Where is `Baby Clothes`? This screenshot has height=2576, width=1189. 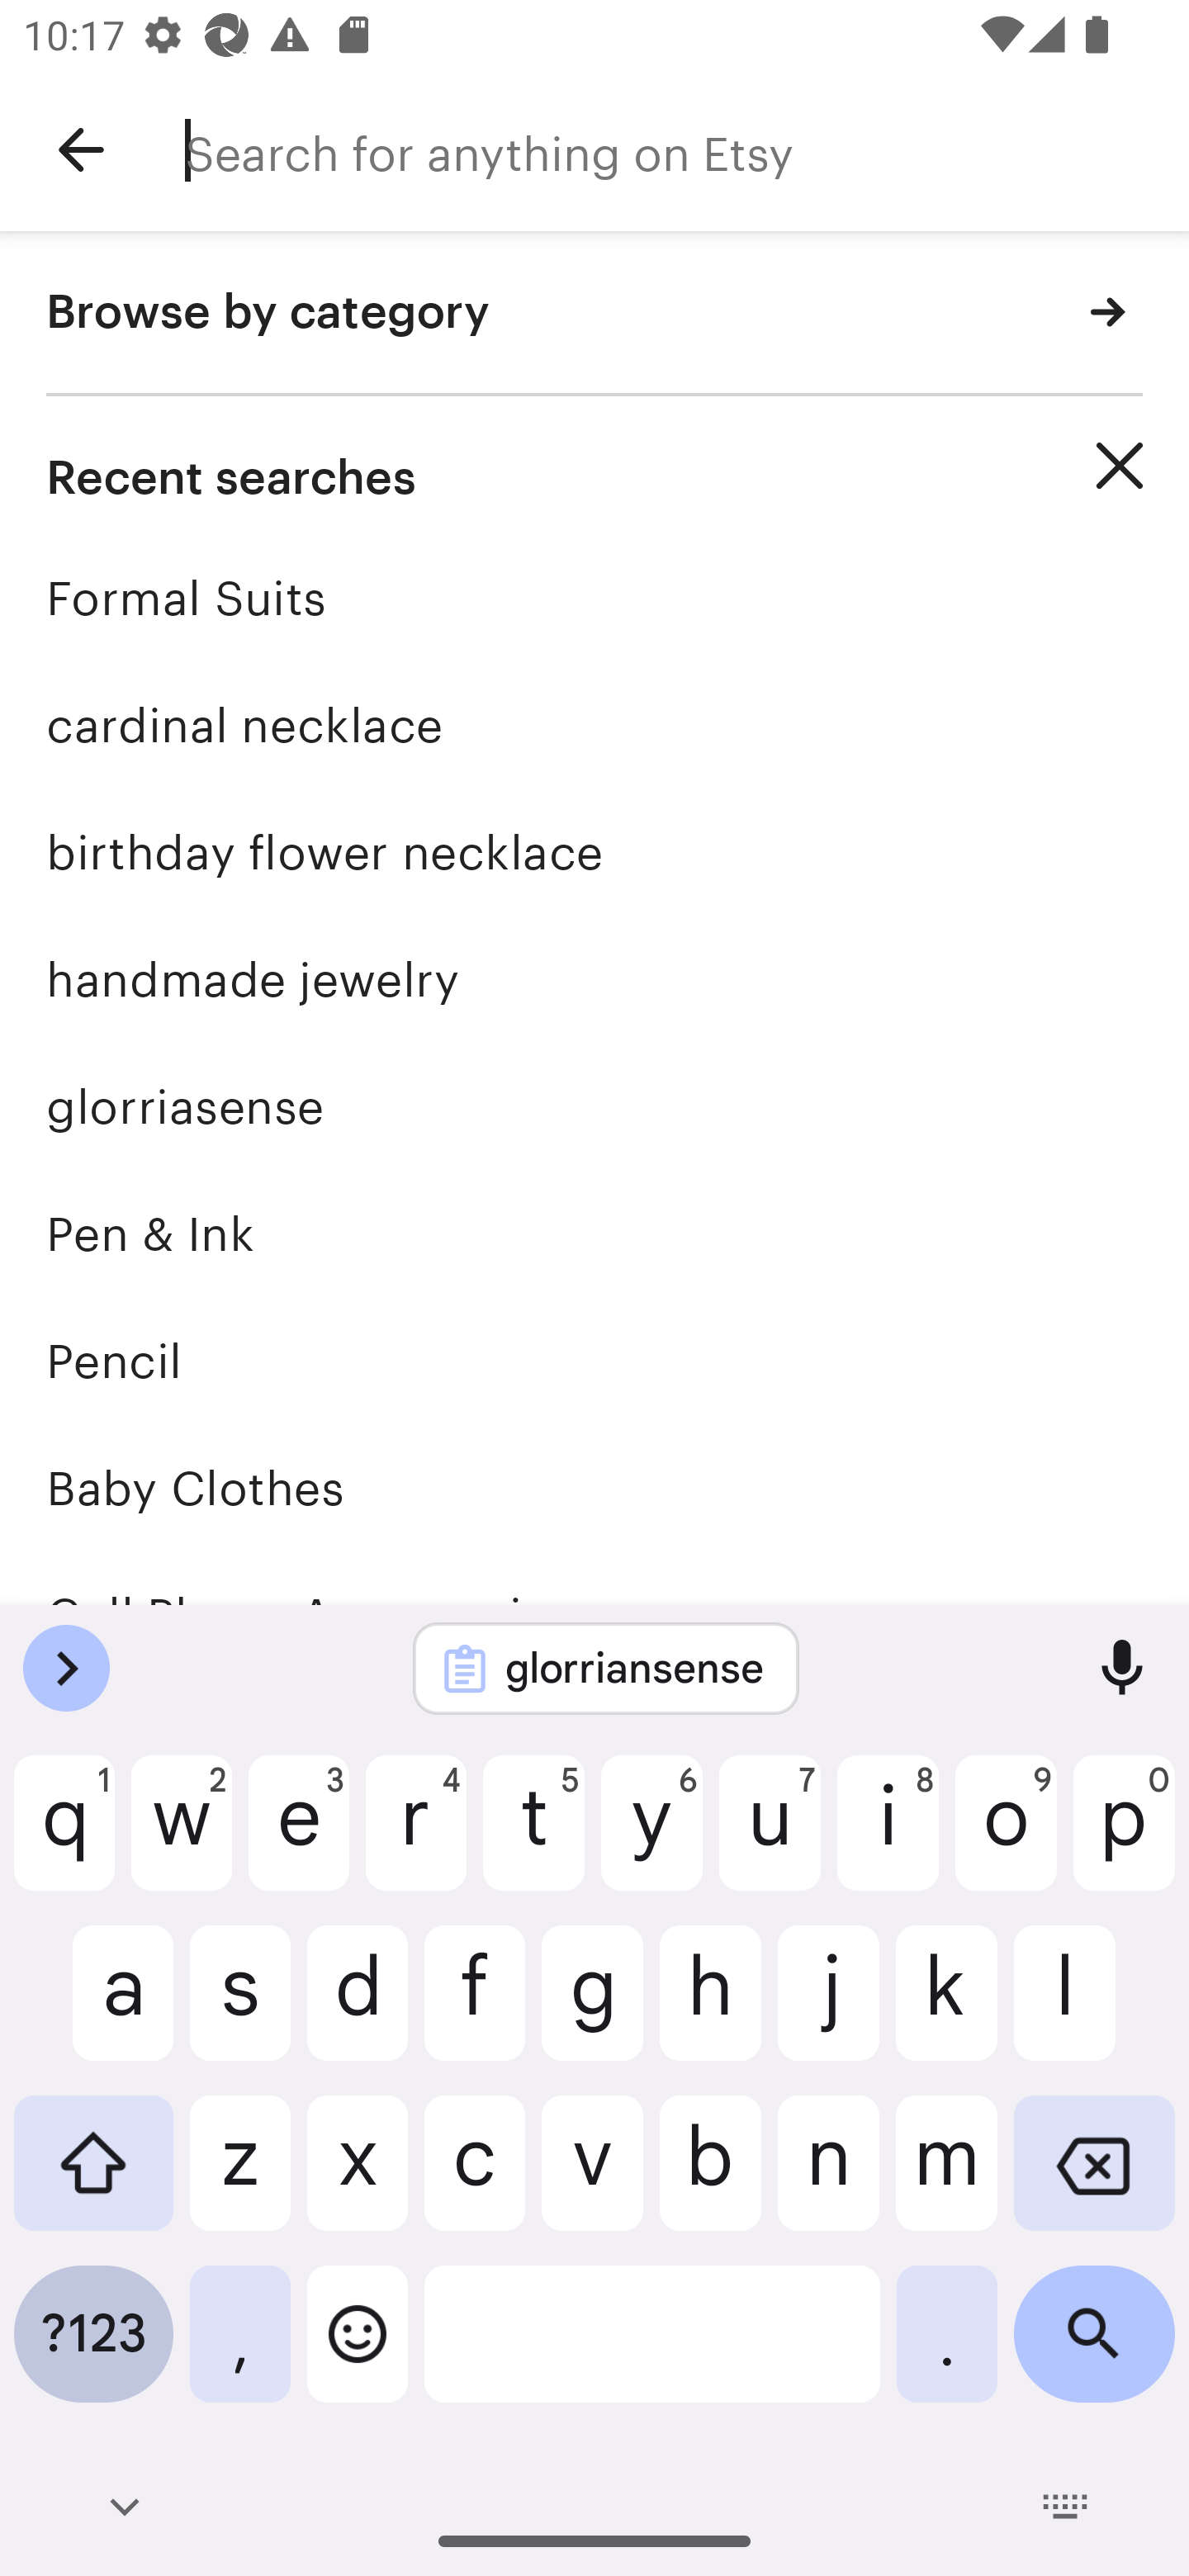 Baby Clothes is located at coordinates (594, 1489).